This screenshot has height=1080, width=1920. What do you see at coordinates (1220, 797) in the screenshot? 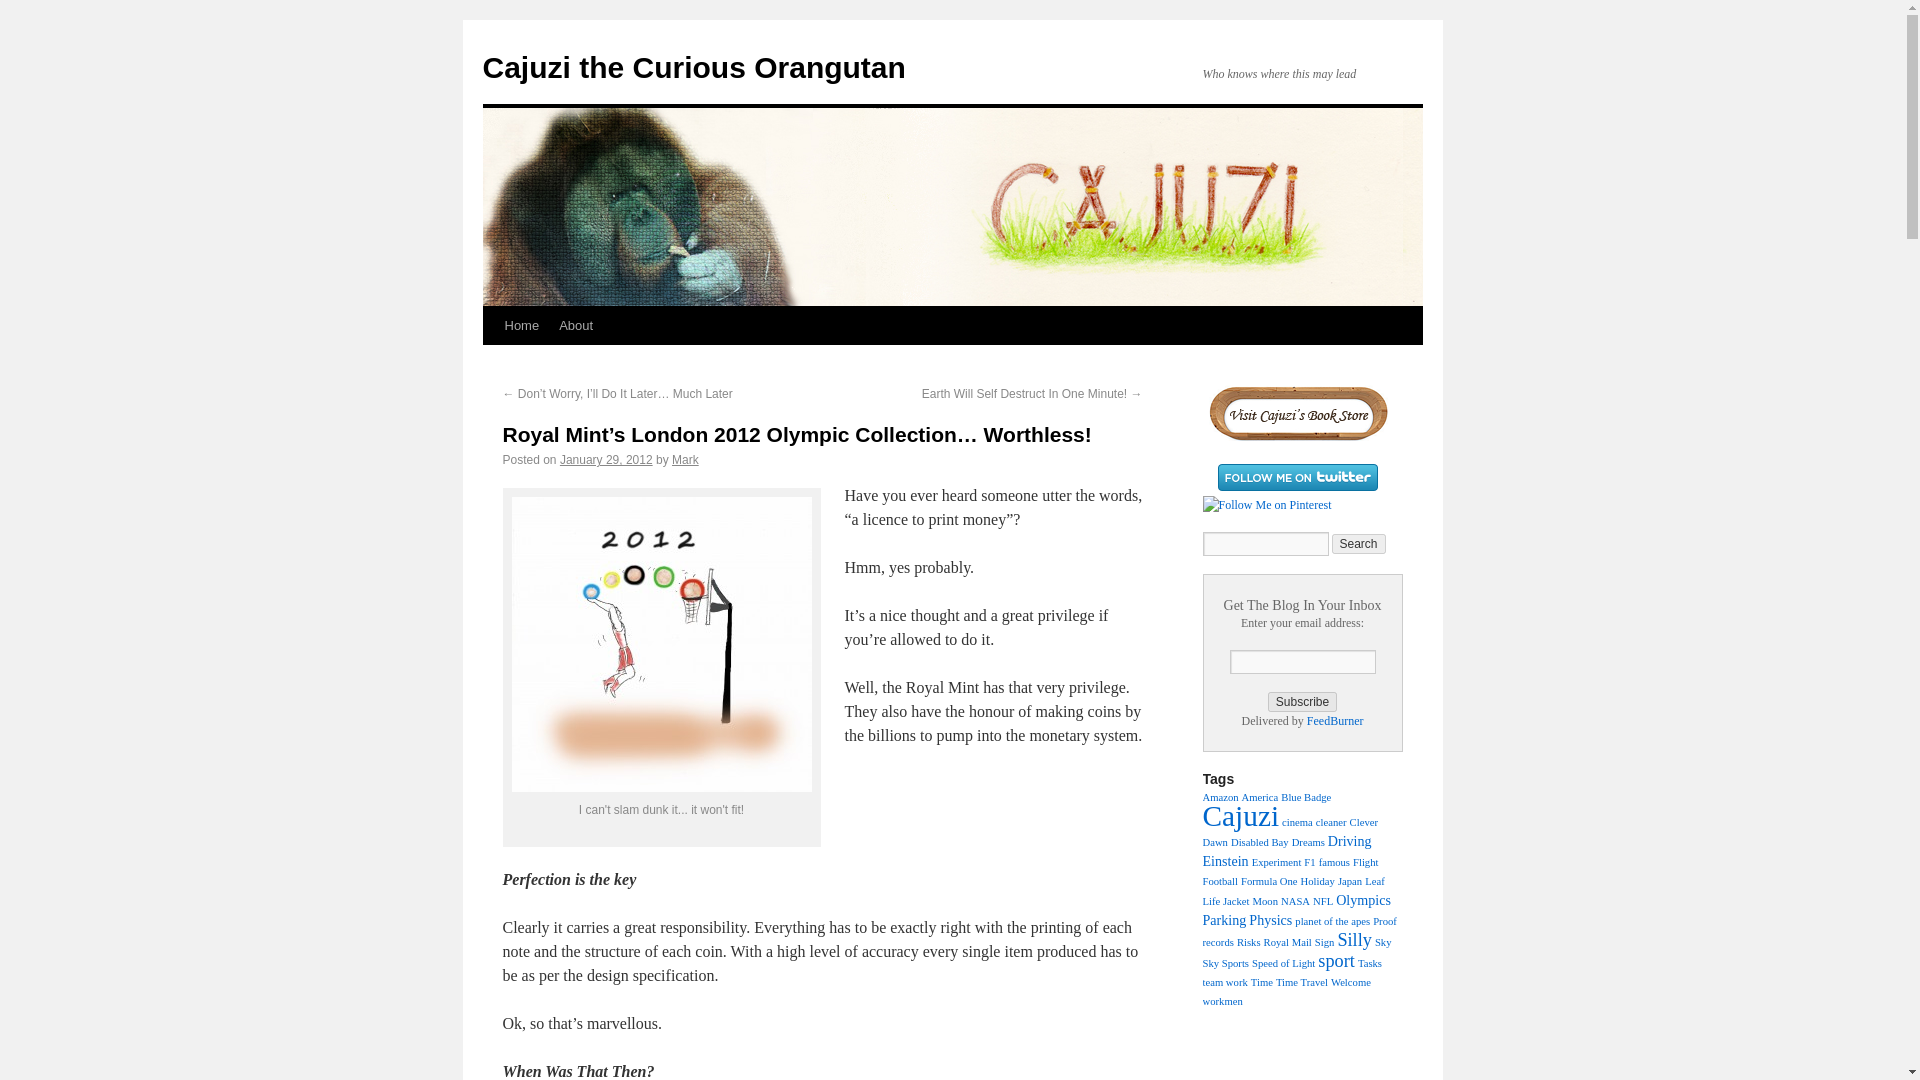
I see `Amazon` at bounding box center [1220, 797].